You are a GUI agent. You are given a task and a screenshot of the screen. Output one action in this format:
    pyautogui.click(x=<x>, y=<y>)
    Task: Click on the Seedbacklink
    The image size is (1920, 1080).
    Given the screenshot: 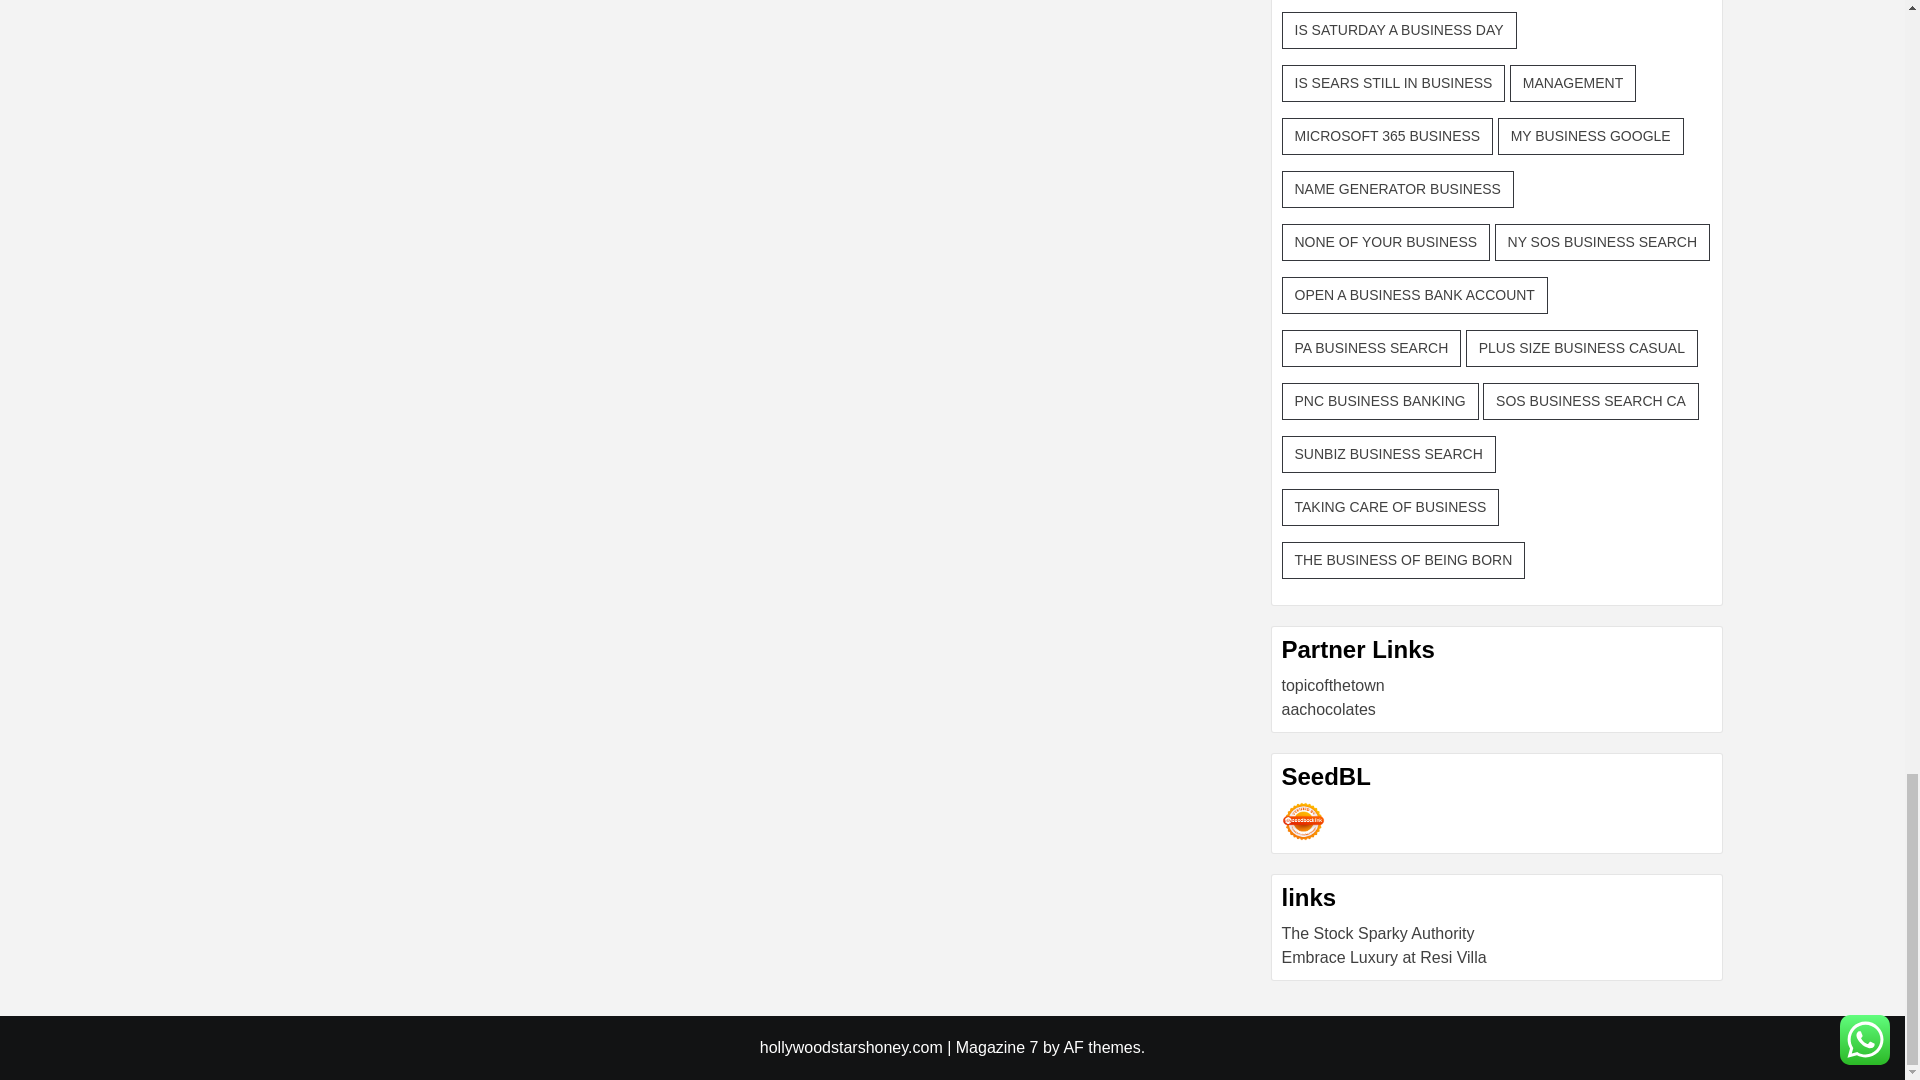 What is the action you would take?
    pyautogui.click(x=1303, y=822)
    